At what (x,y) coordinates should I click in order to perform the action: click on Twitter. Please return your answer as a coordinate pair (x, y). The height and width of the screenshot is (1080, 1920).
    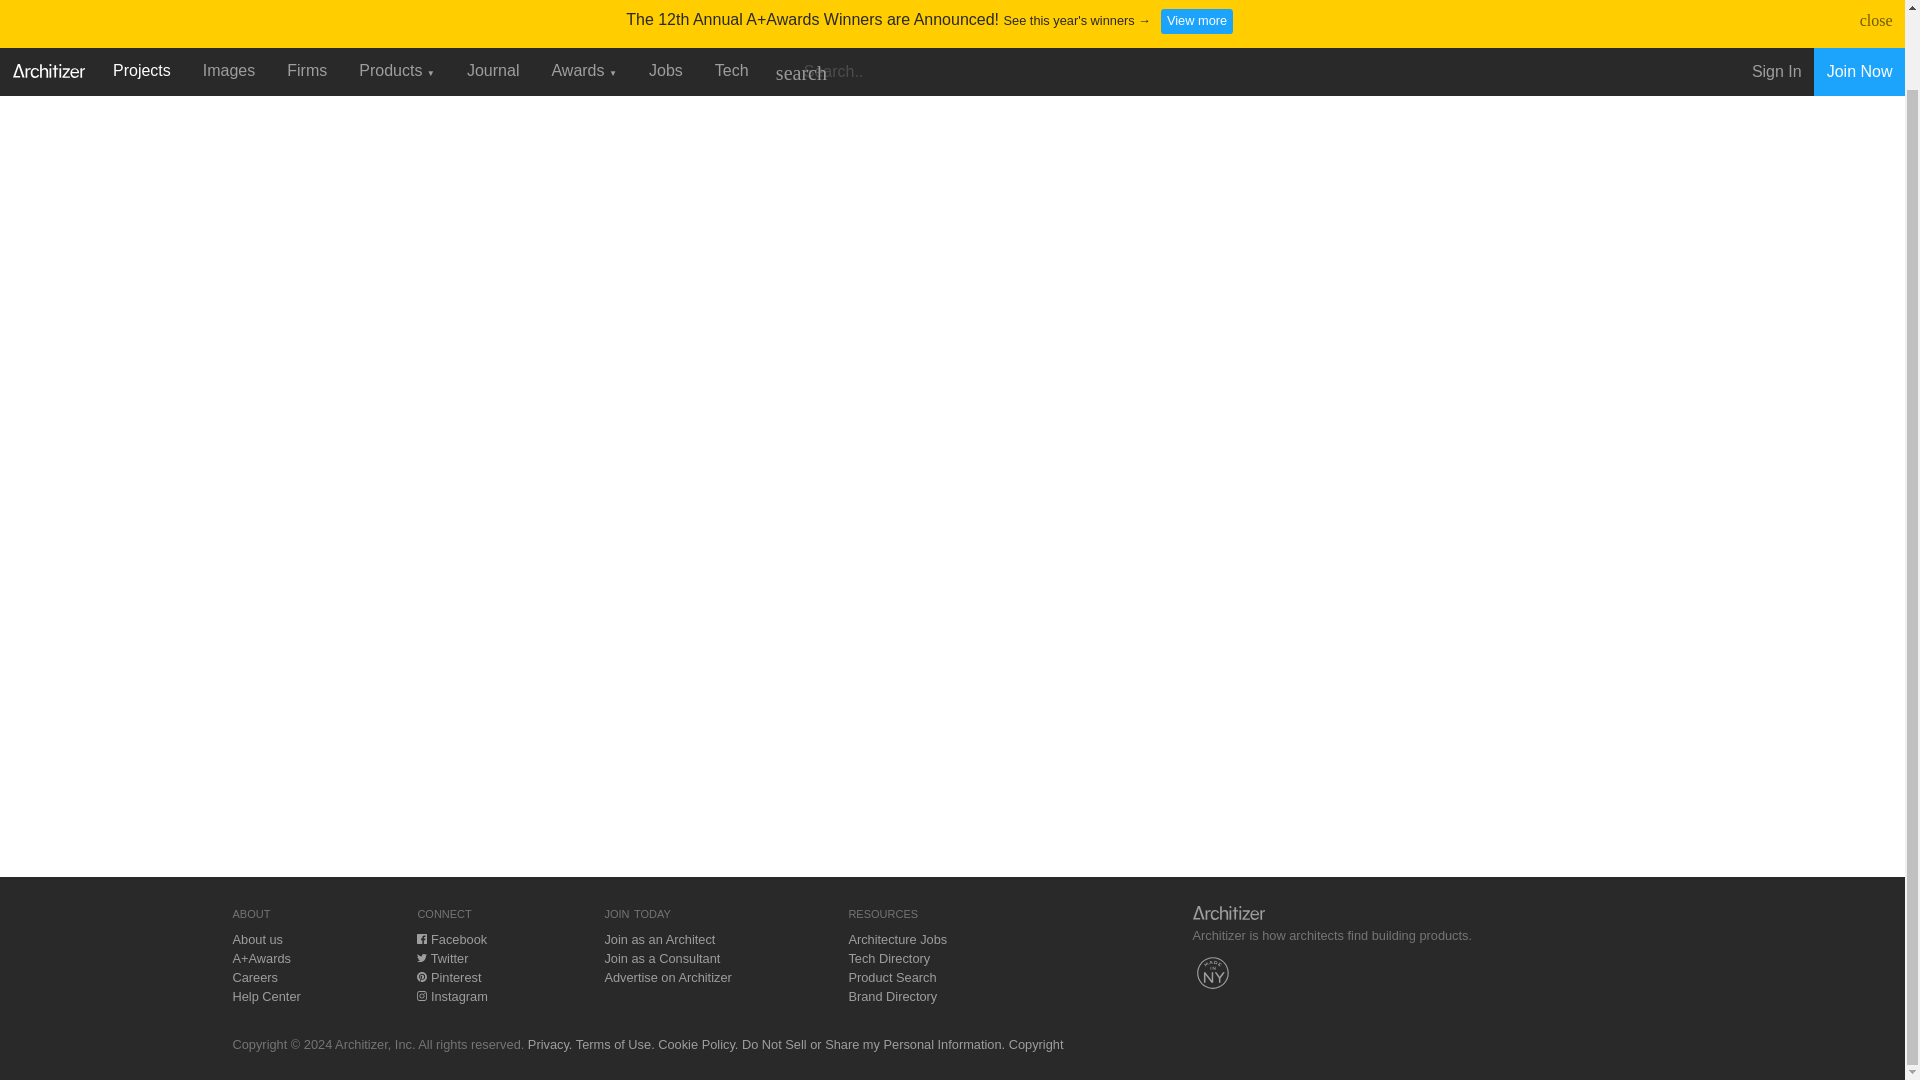
    Looking at the image, I should click on (442, 958).